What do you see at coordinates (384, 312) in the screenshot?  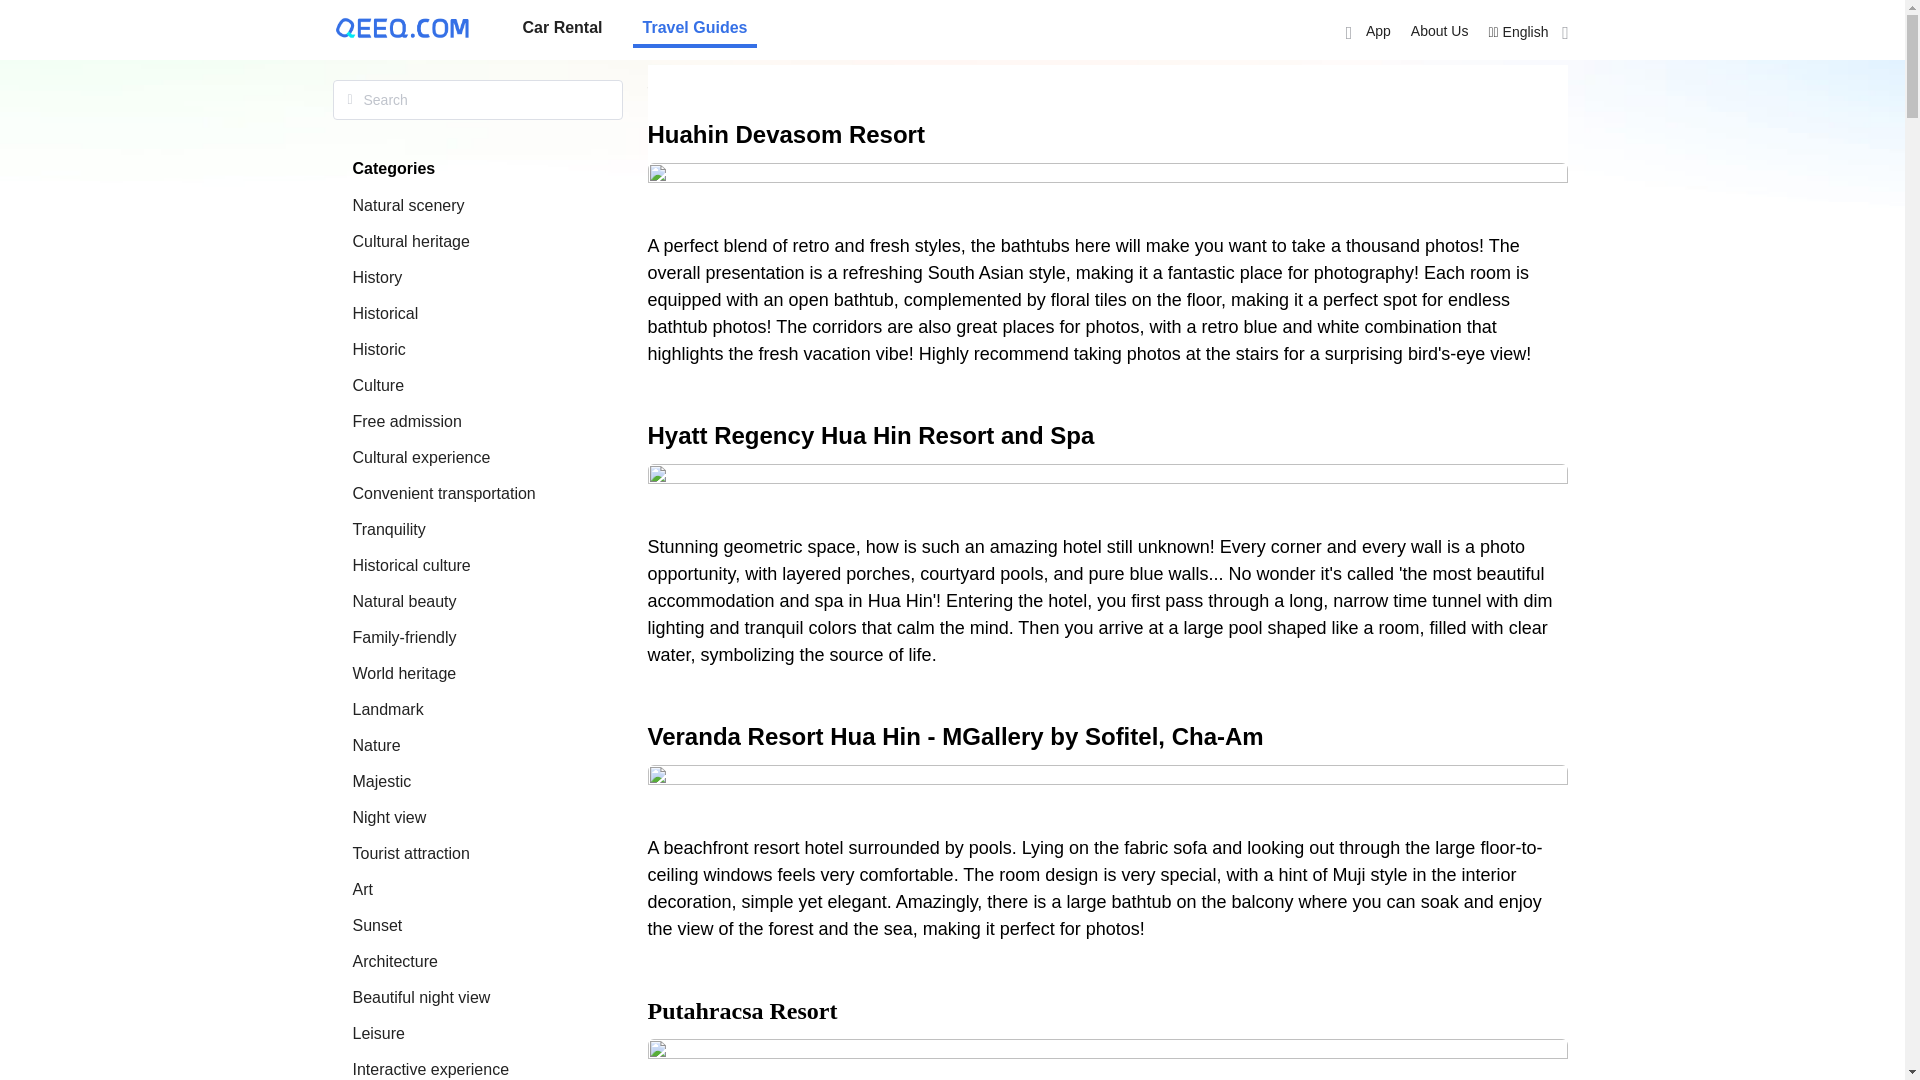 I see `Historical` at bounding box center [384, 312].